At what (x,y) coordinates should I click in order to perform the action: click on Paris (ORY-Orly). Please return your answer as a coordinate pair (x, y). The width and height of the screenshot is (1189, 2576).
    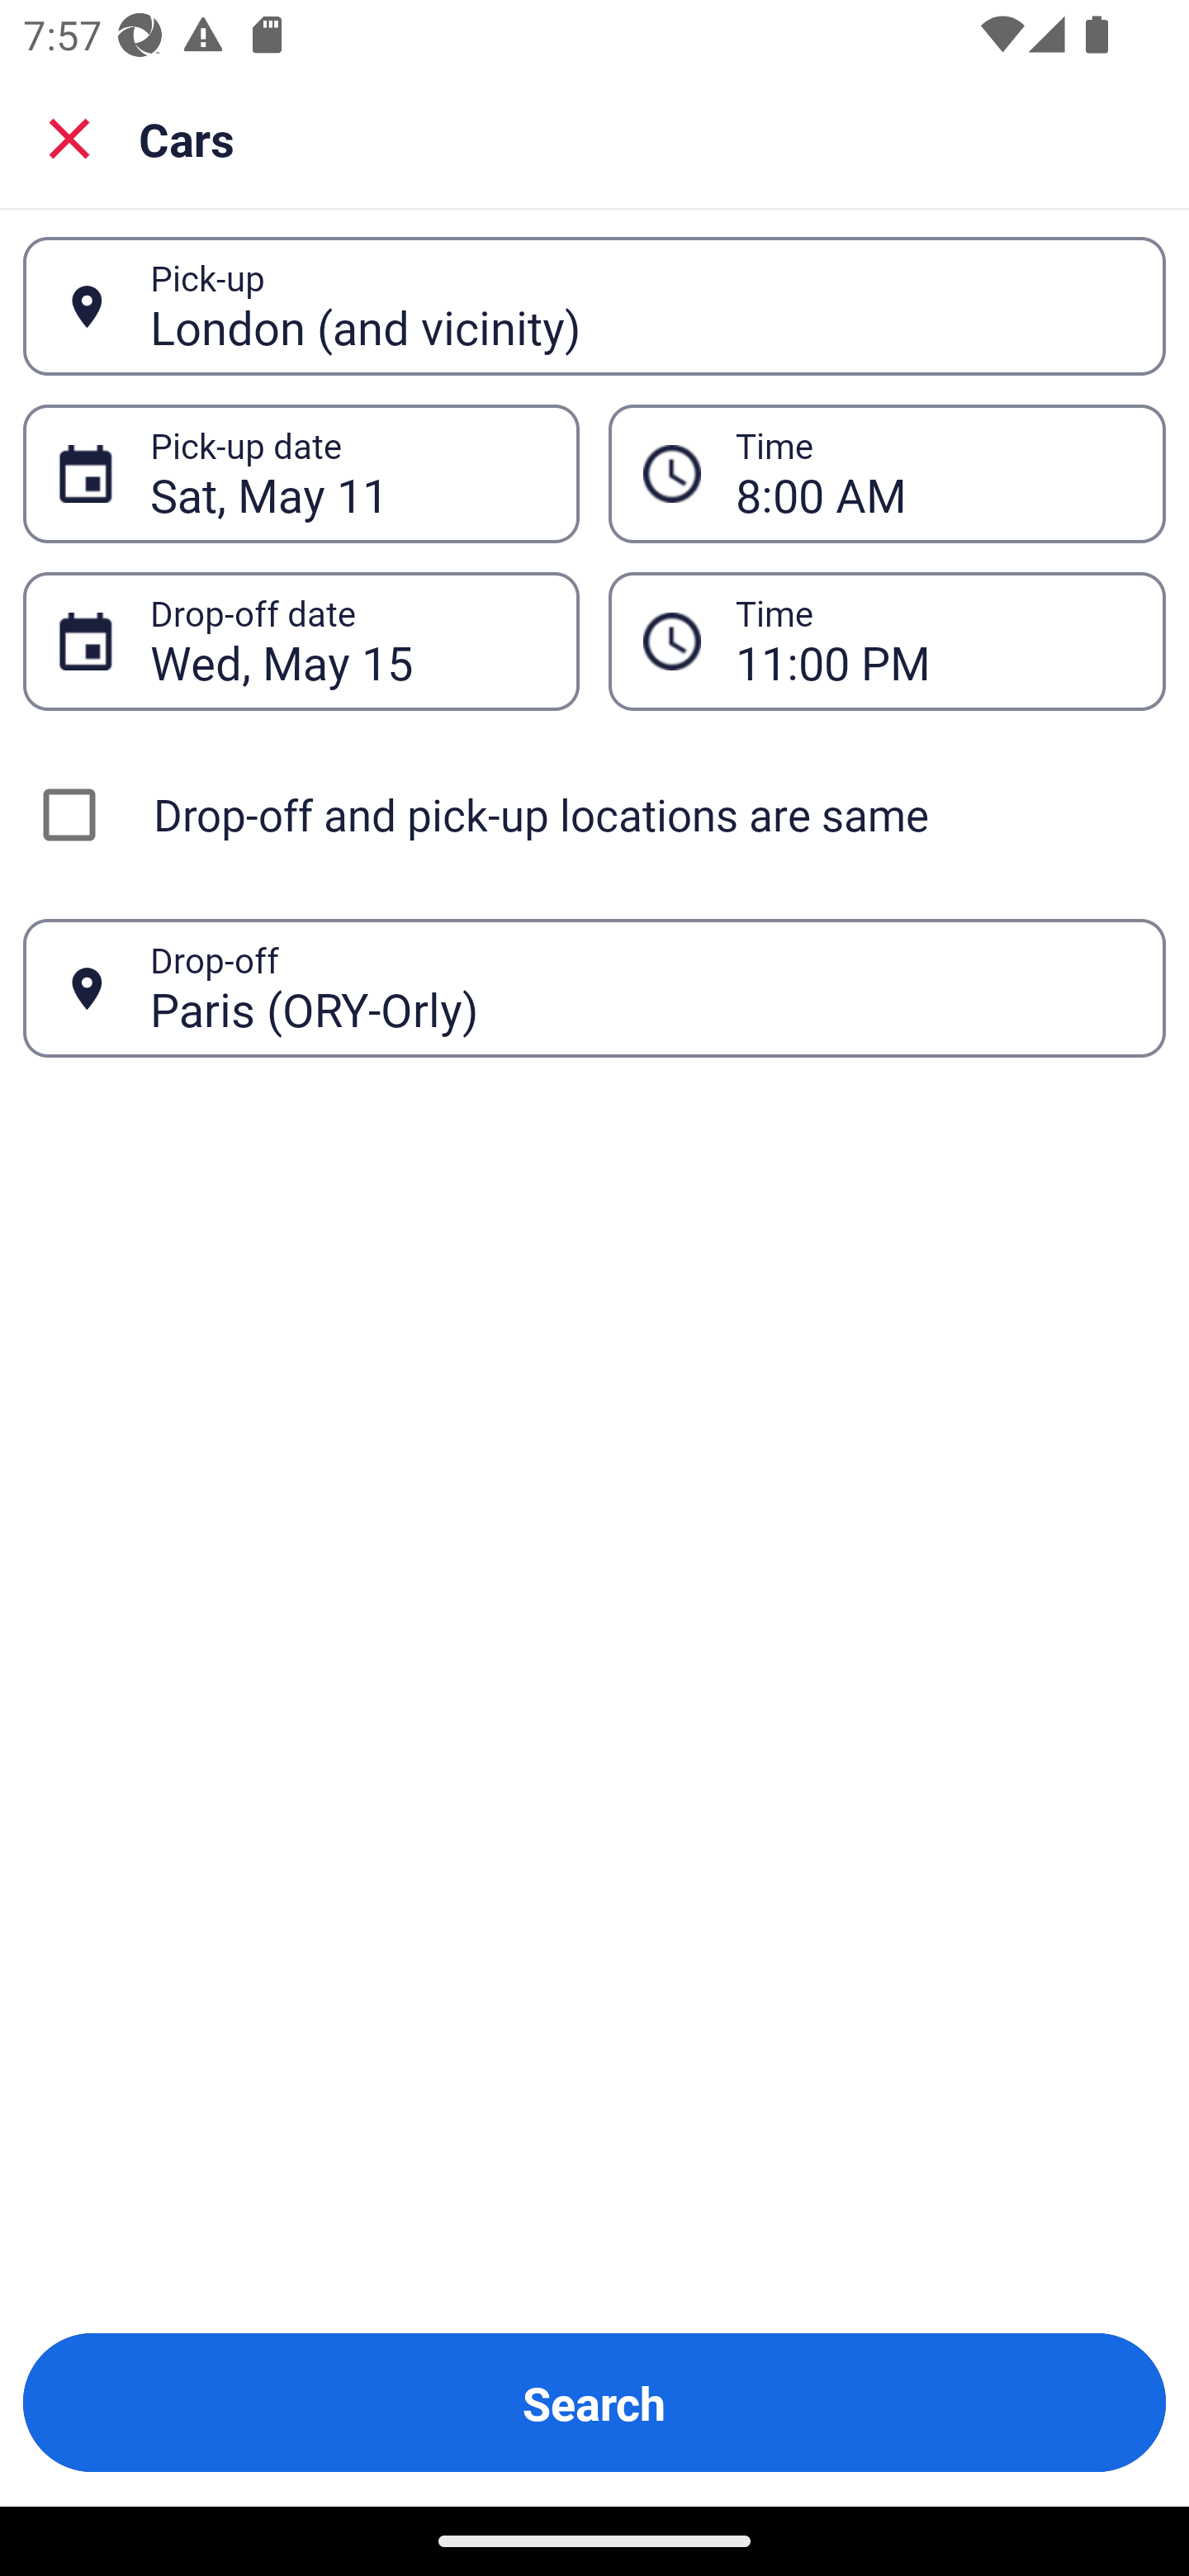
    Looking at the image, I should click on (640, 987).